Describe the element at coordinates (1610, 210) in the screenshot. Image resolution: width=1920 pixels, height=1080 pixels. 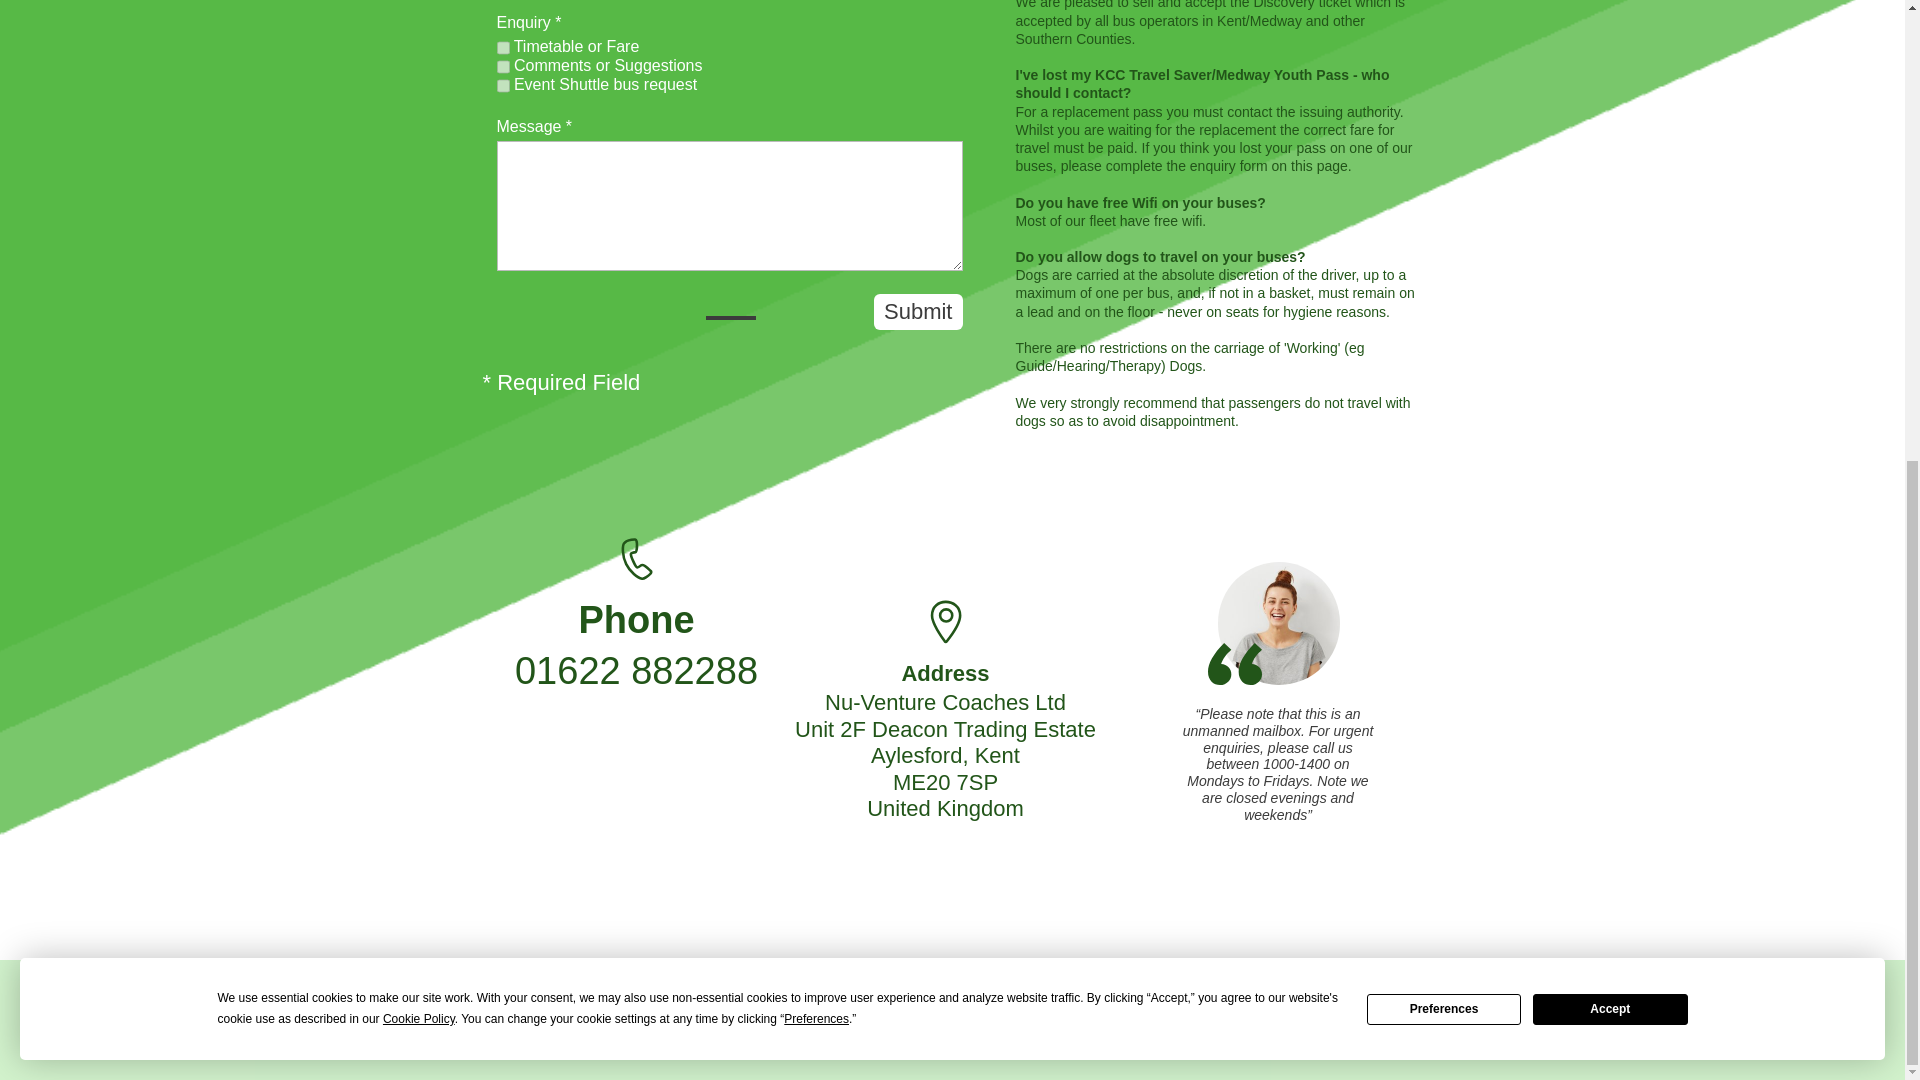
I see `Accept` at that location.